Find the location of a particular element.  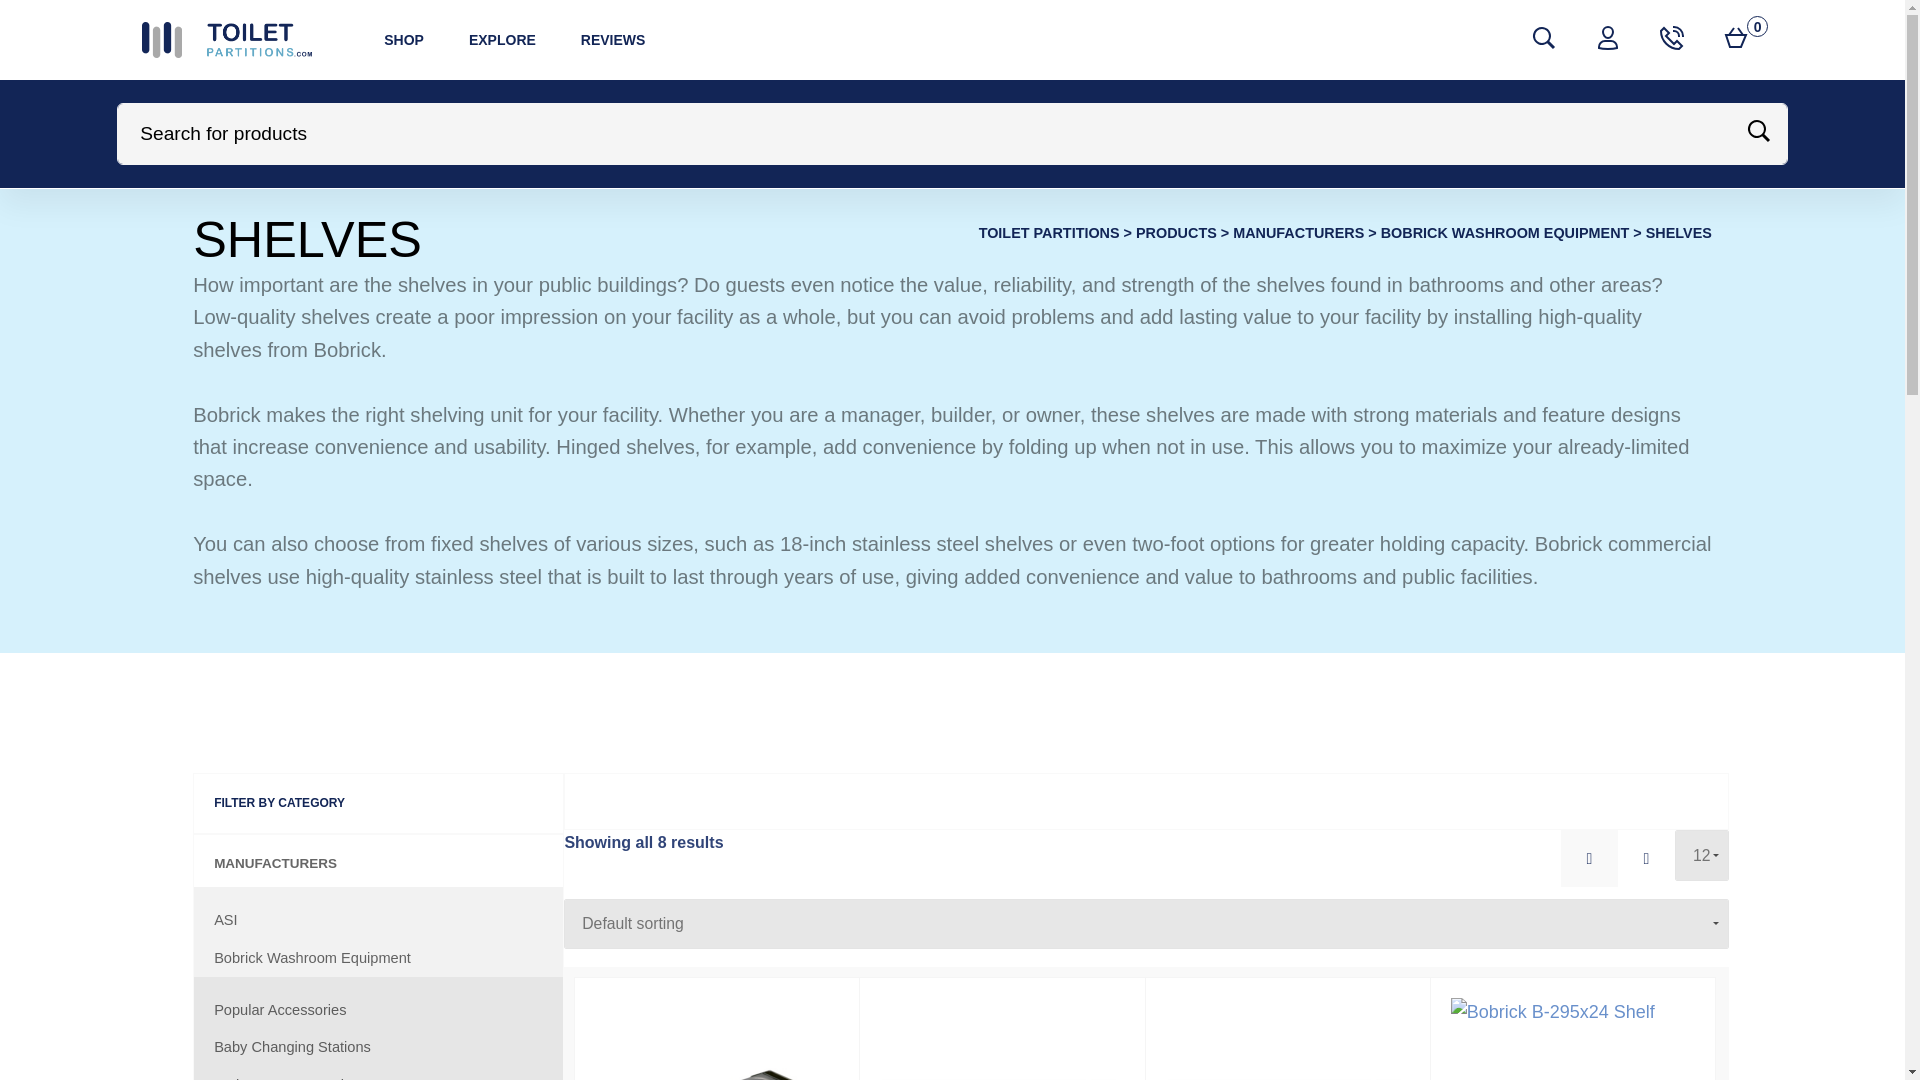

PHONE-CALL is located at coordinates (1608, 40).